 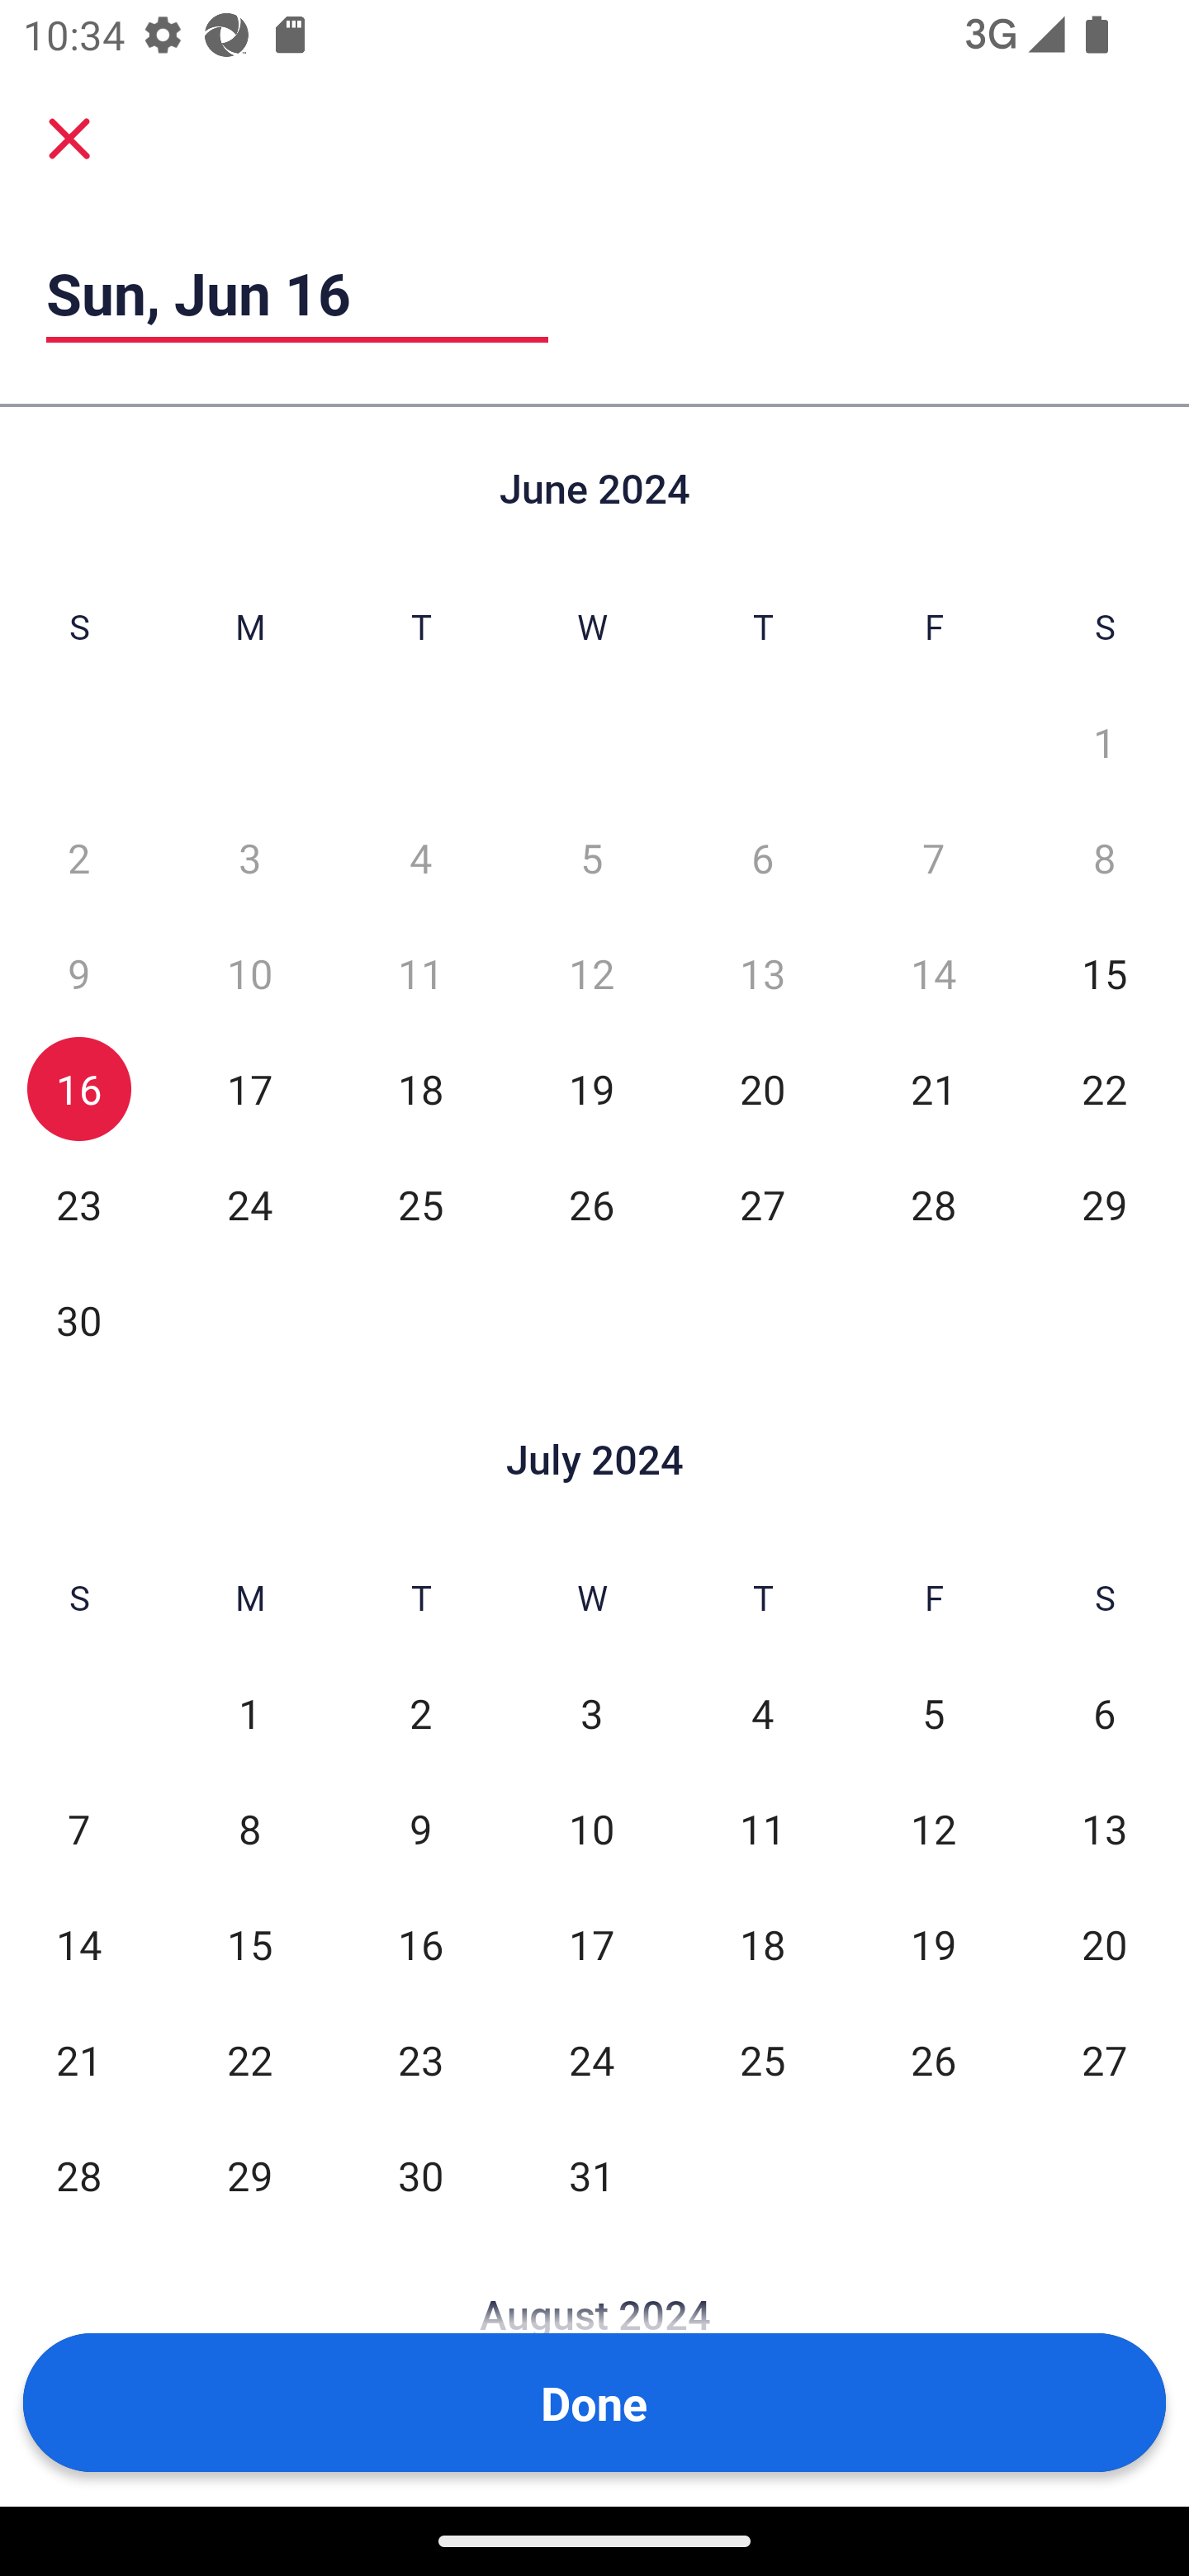 I want to click on Cancel, so click(x=69, y=137).